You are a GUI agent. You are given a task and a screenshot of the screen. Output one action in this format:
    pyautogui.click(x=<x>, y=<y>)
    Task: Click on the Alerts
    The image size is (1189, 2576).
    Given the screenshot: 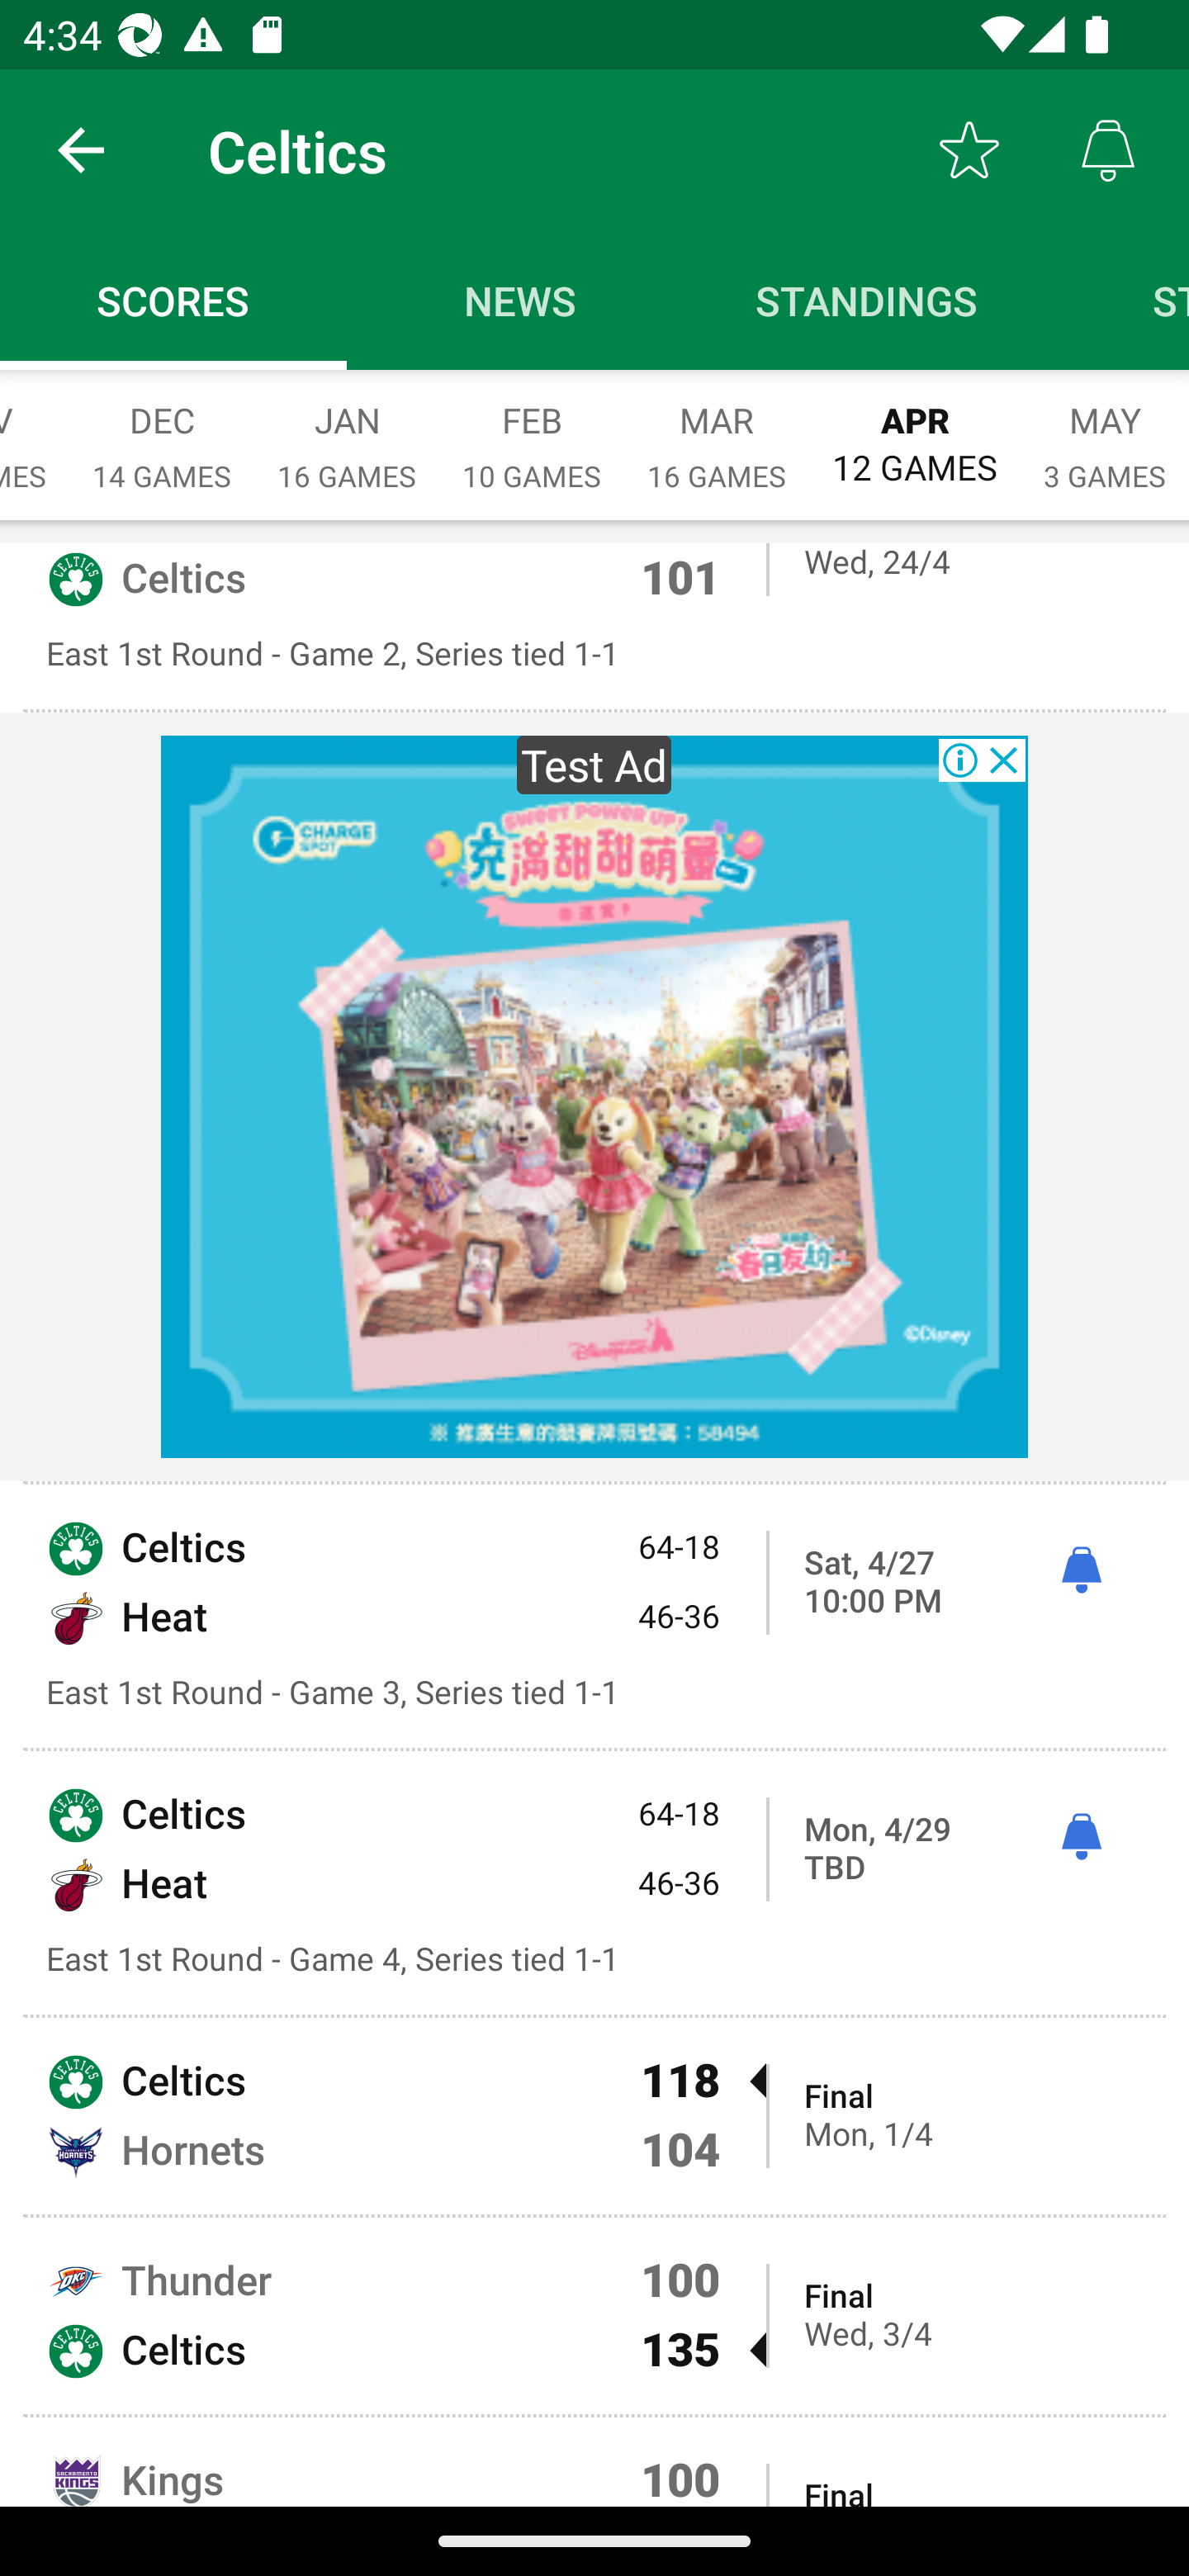 What is the action you would take?
    pyautogui.click(x=1108, y=149)
    